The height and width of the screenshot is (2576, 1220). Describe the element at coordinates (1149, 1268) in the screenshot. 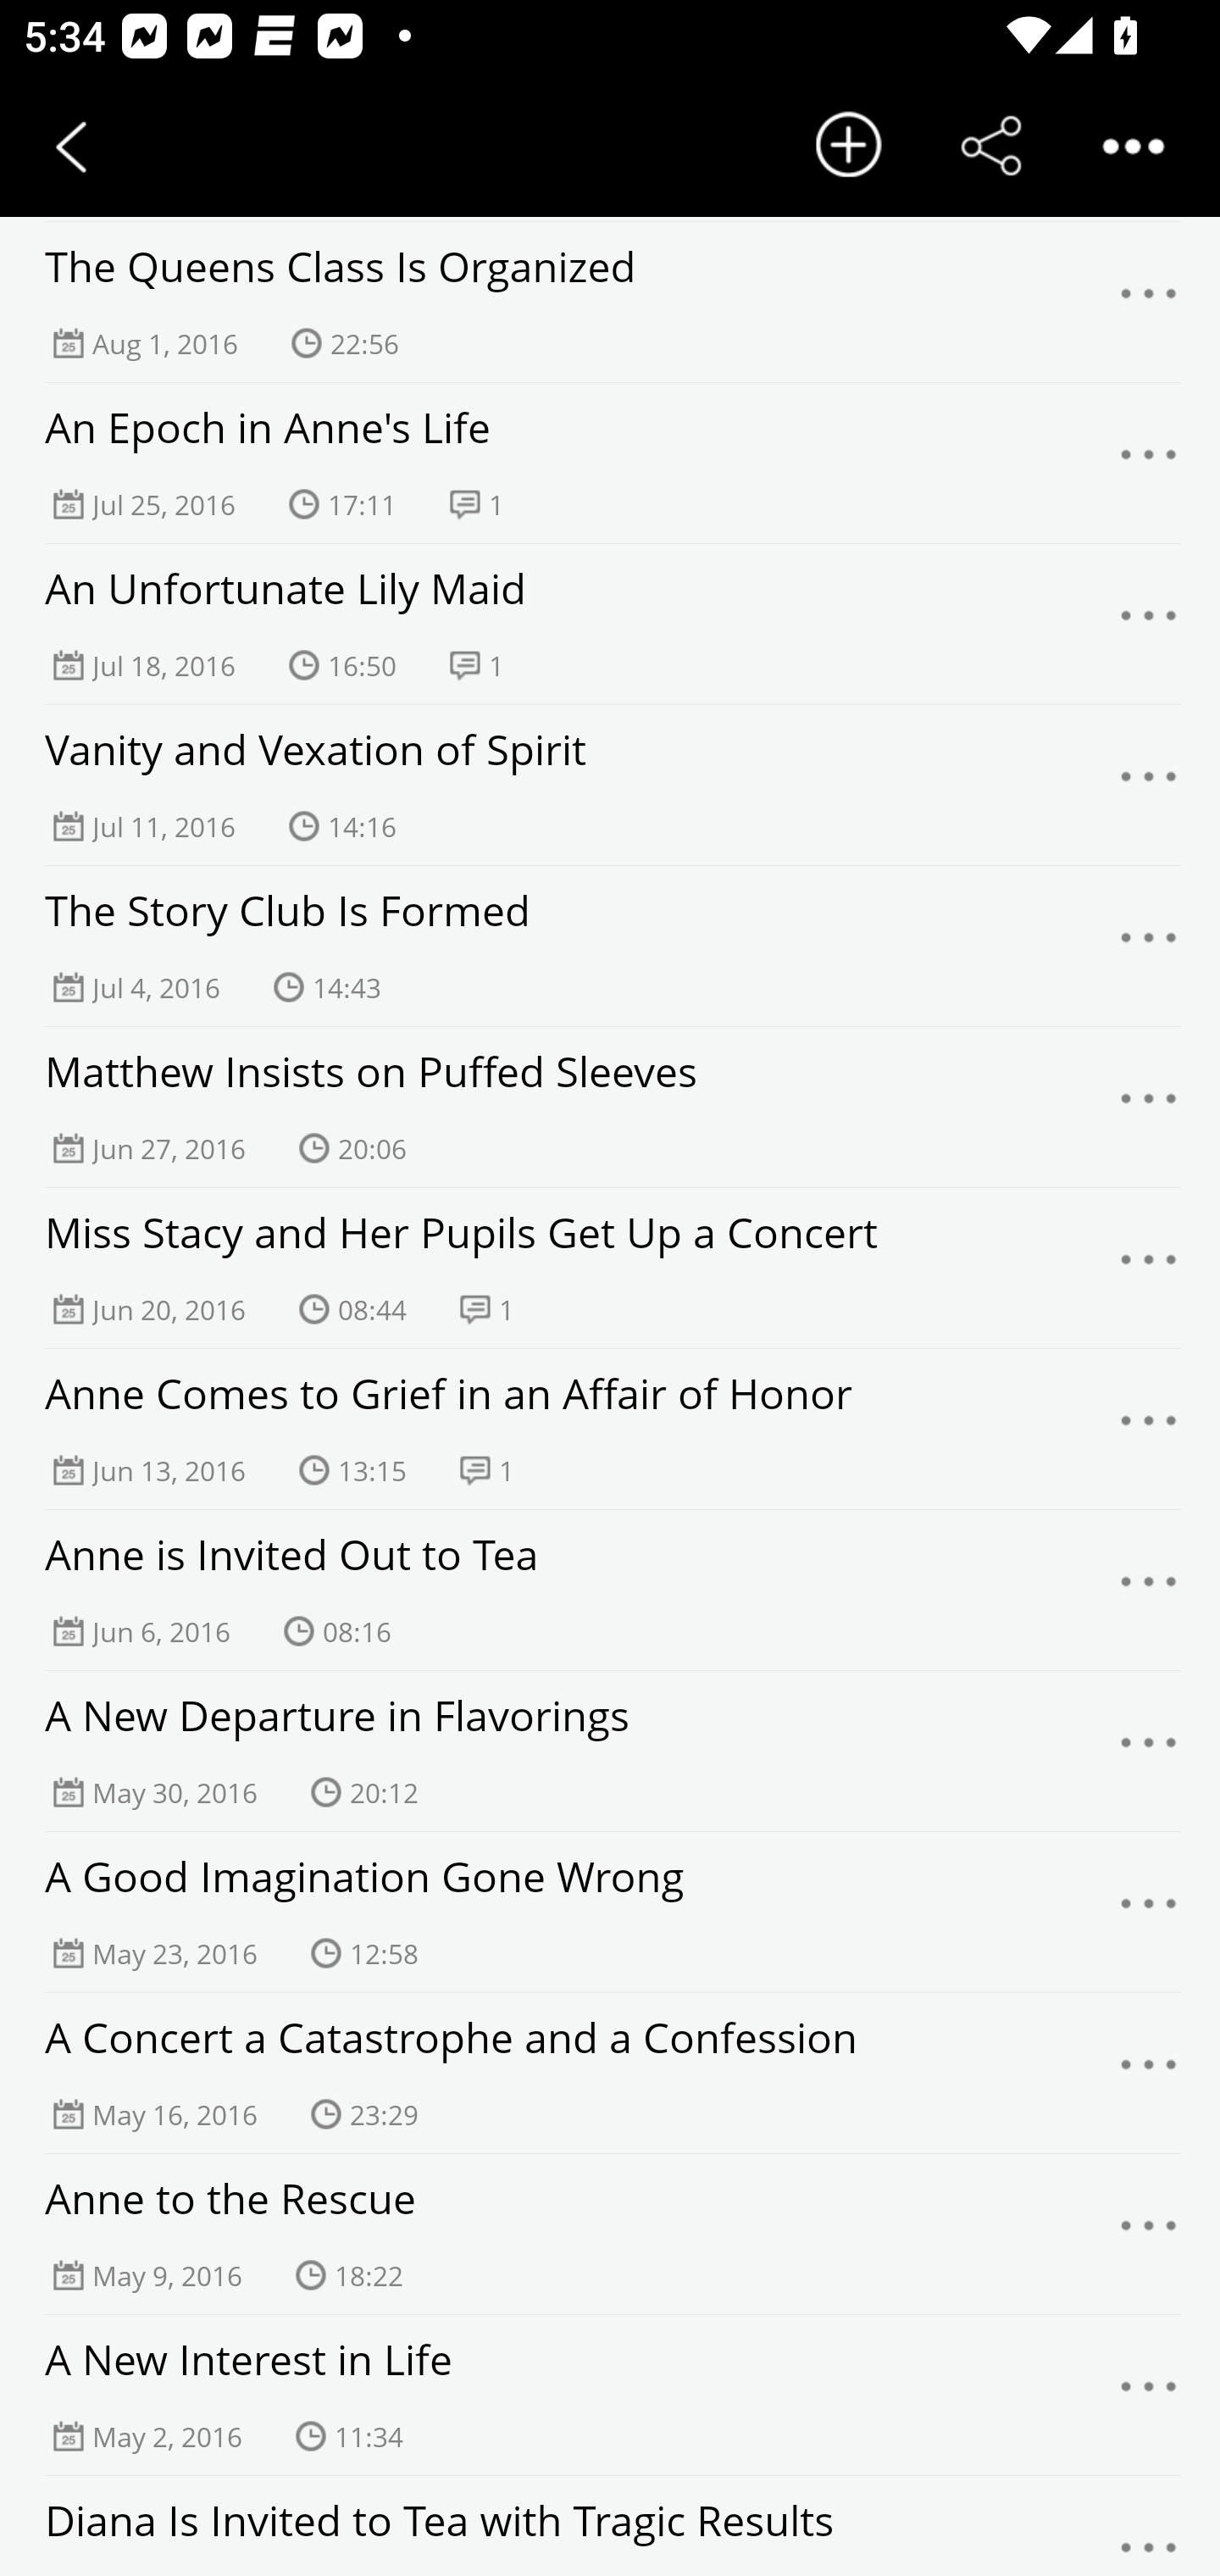

I see `Menu` at that location.